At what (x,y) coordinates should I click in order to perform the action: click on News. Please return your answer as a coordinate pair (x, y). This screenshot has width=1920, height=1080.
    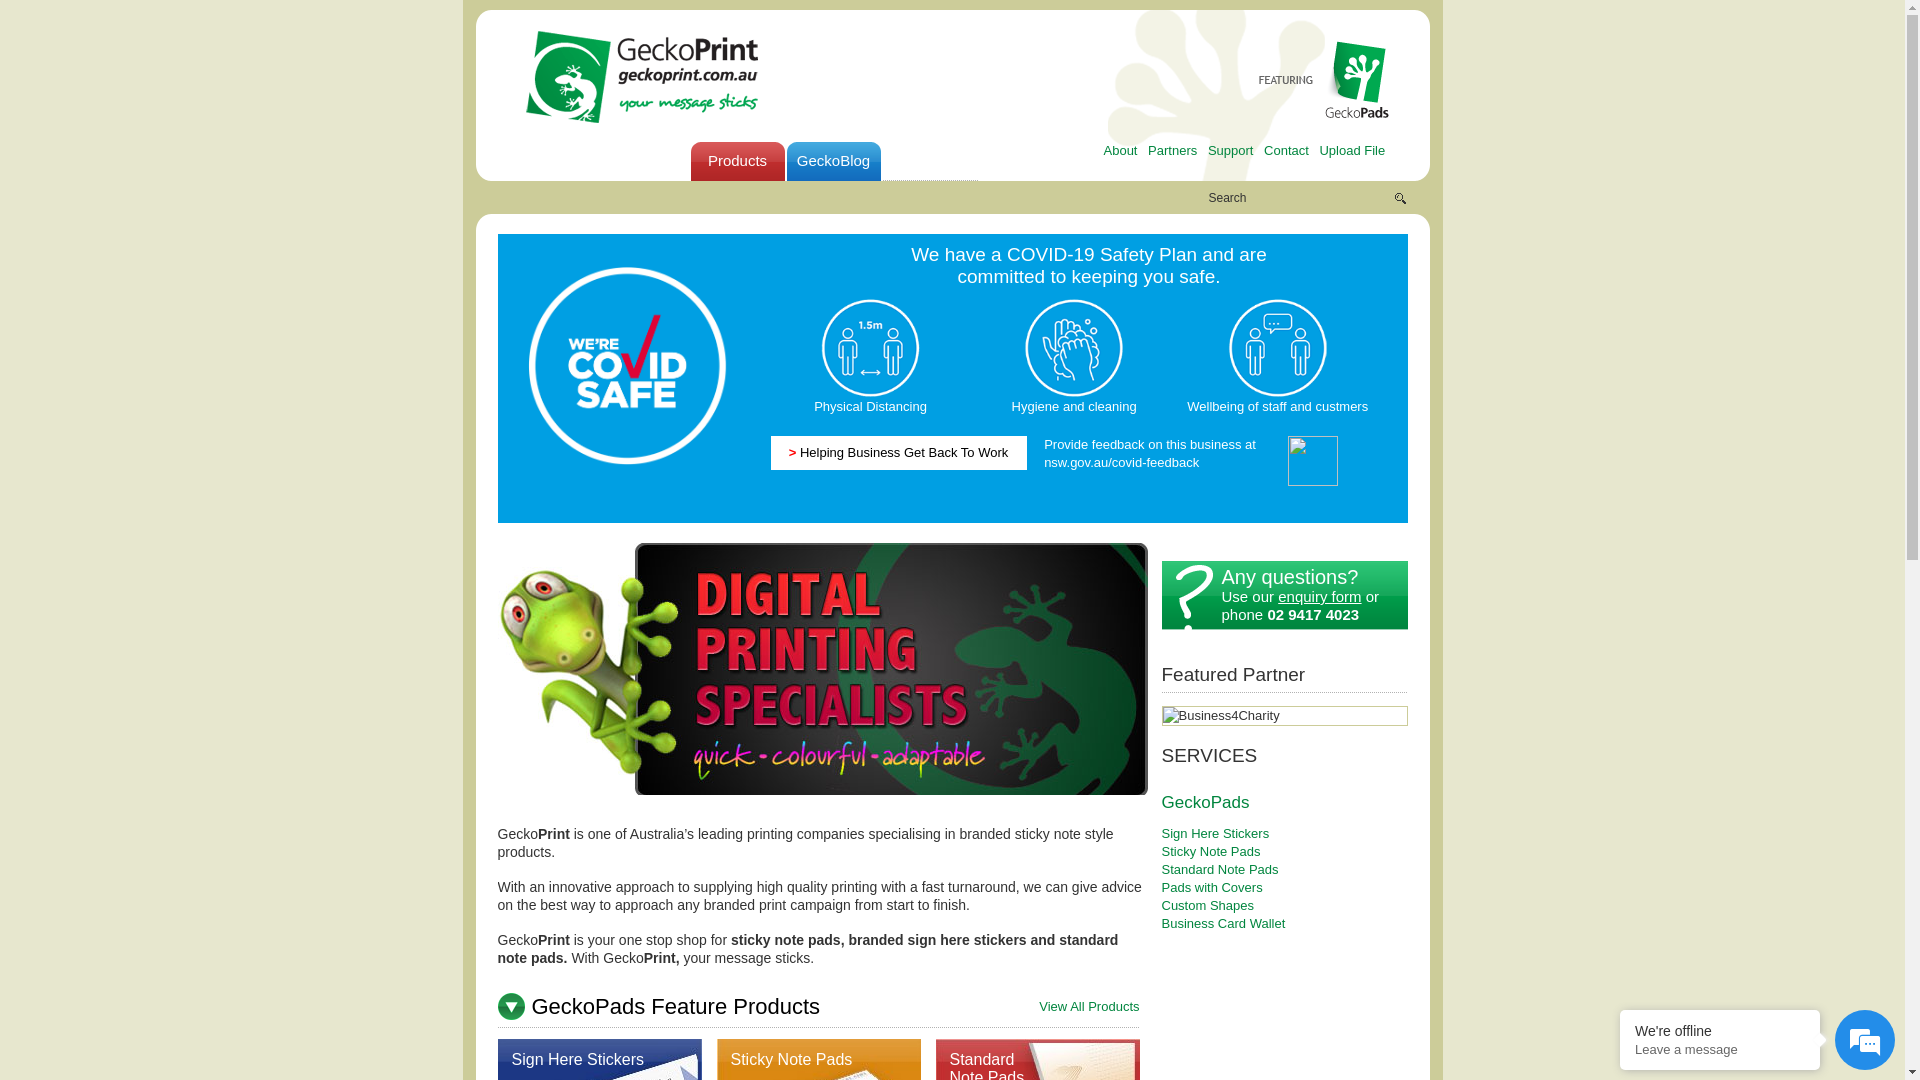
    Looking at the image, I should click on (929, 162).